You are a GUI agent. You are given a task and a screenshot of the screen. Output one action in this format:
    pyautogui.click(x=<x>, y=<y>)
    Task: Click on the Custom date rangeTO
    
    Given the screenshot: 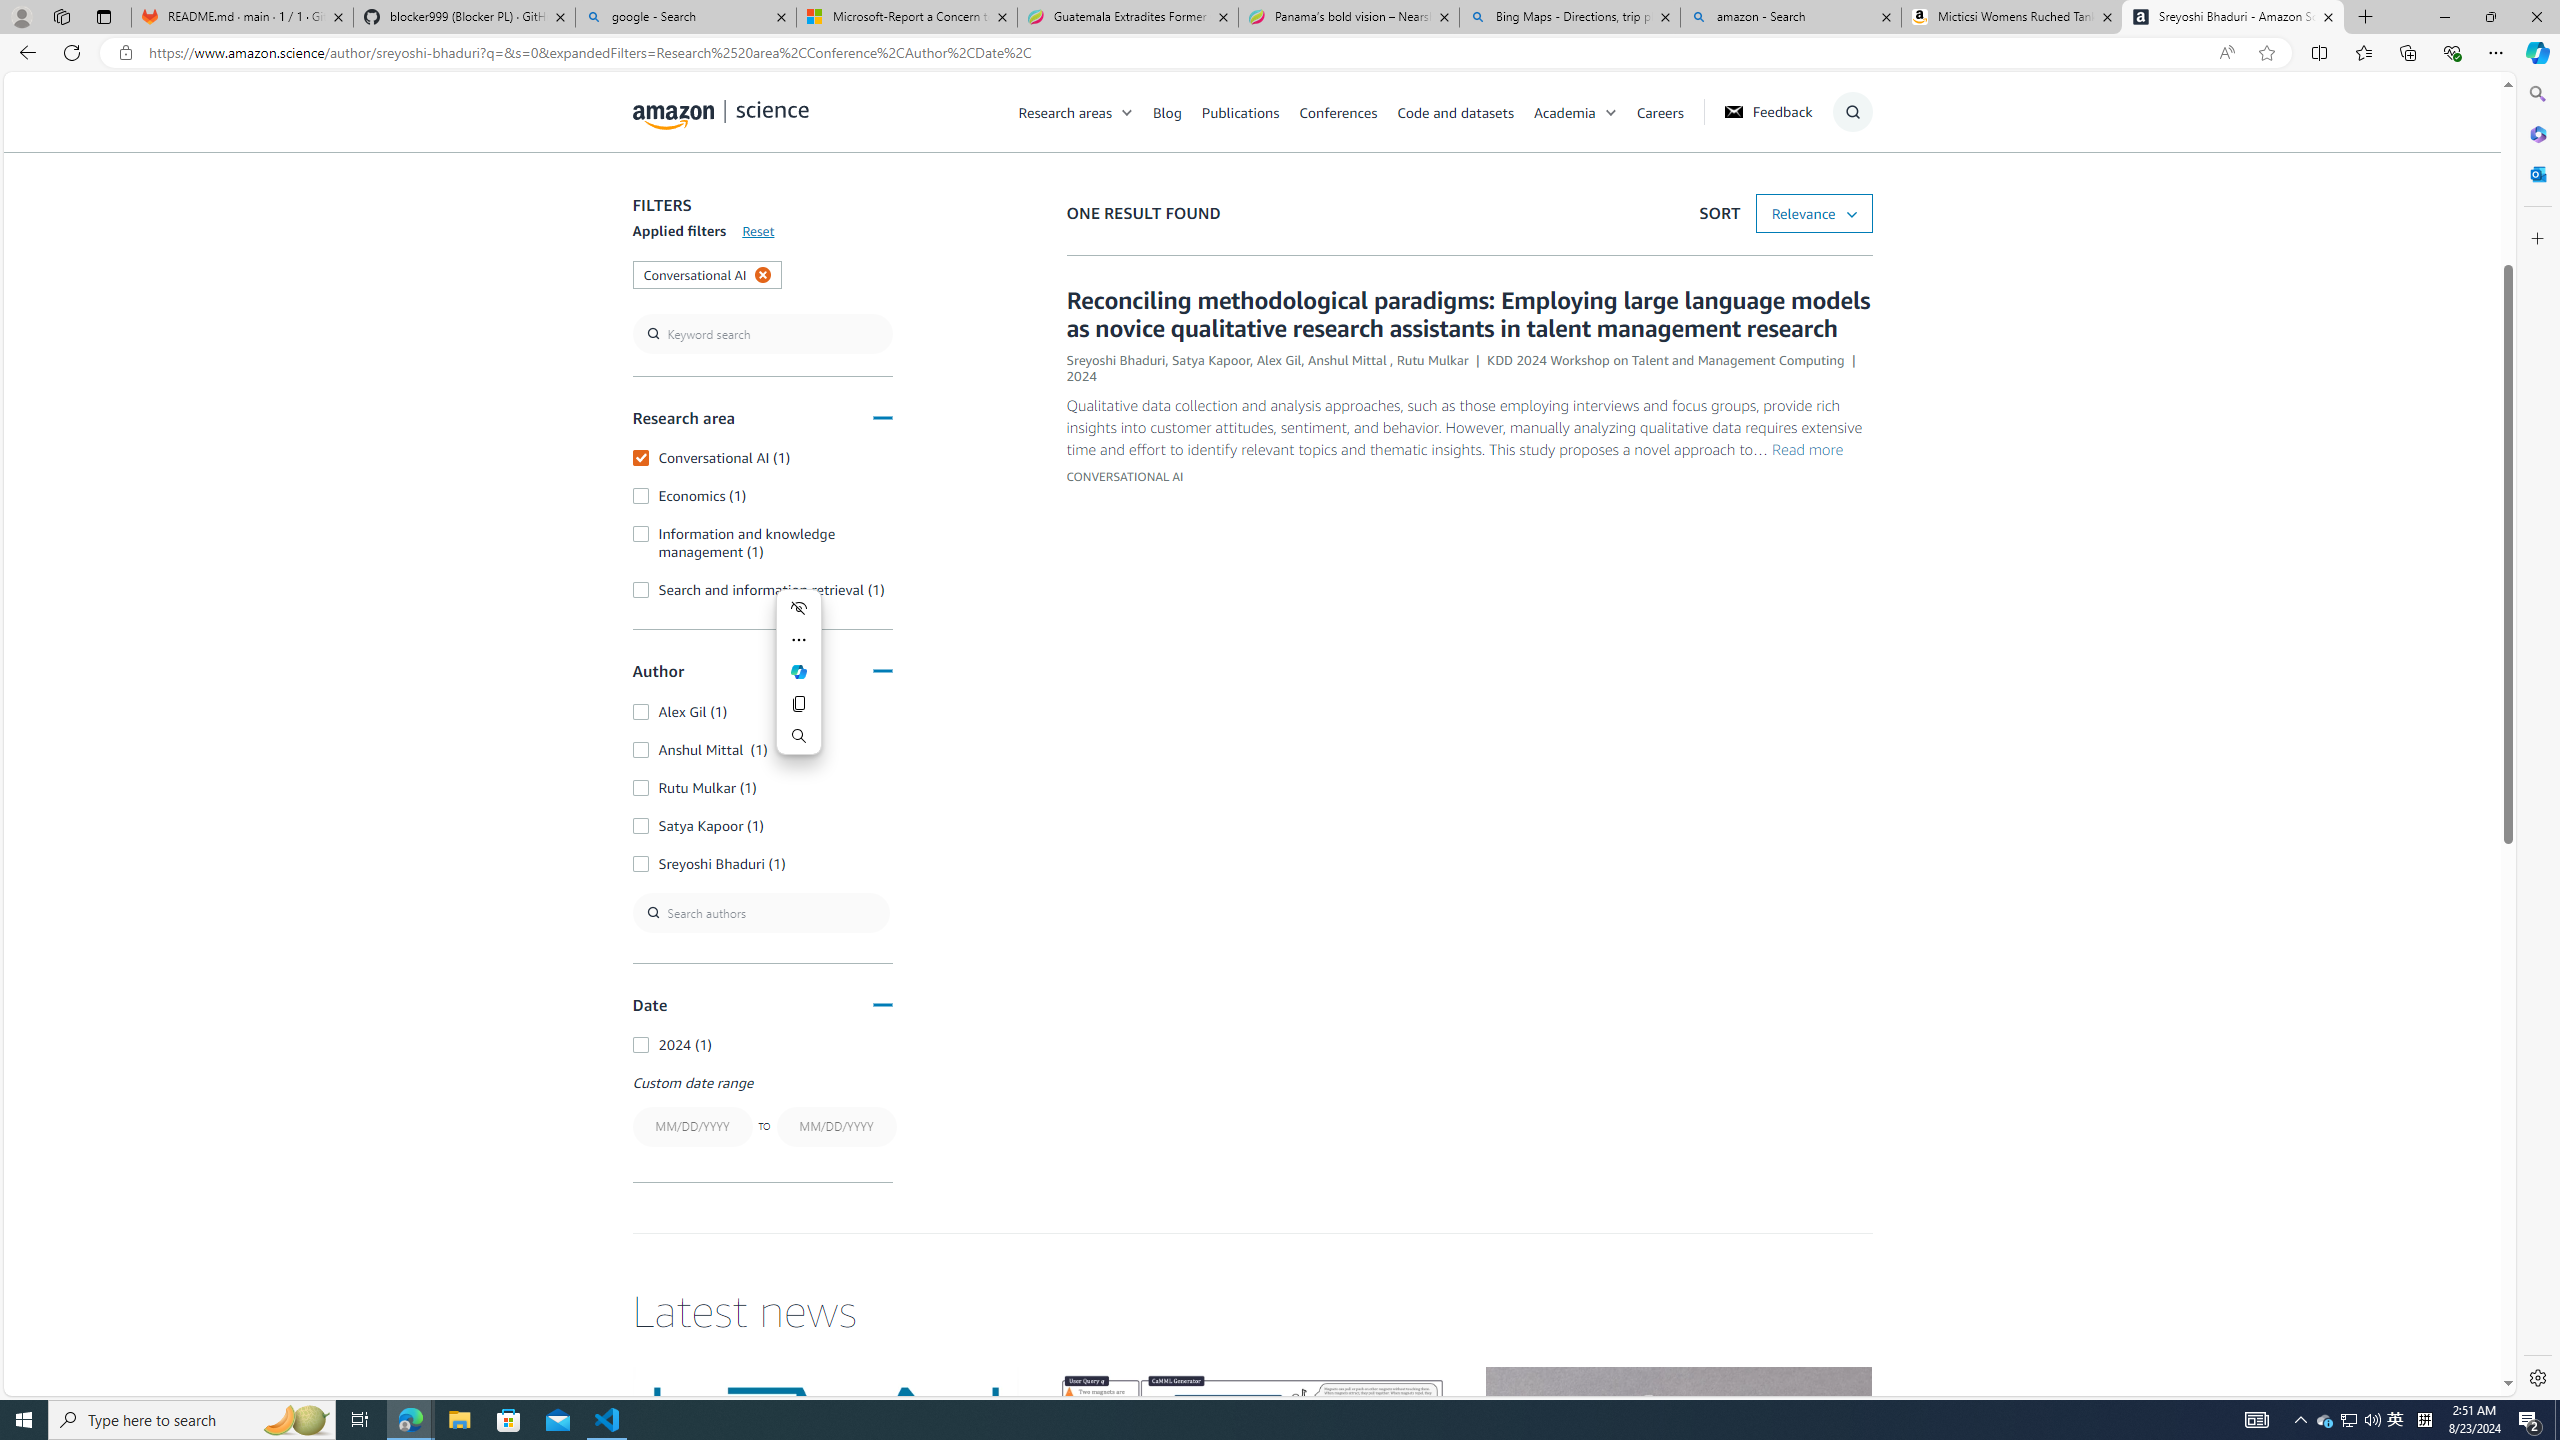 What is the action you would take?
    pyautogui.click(x=762, y=1112)
    